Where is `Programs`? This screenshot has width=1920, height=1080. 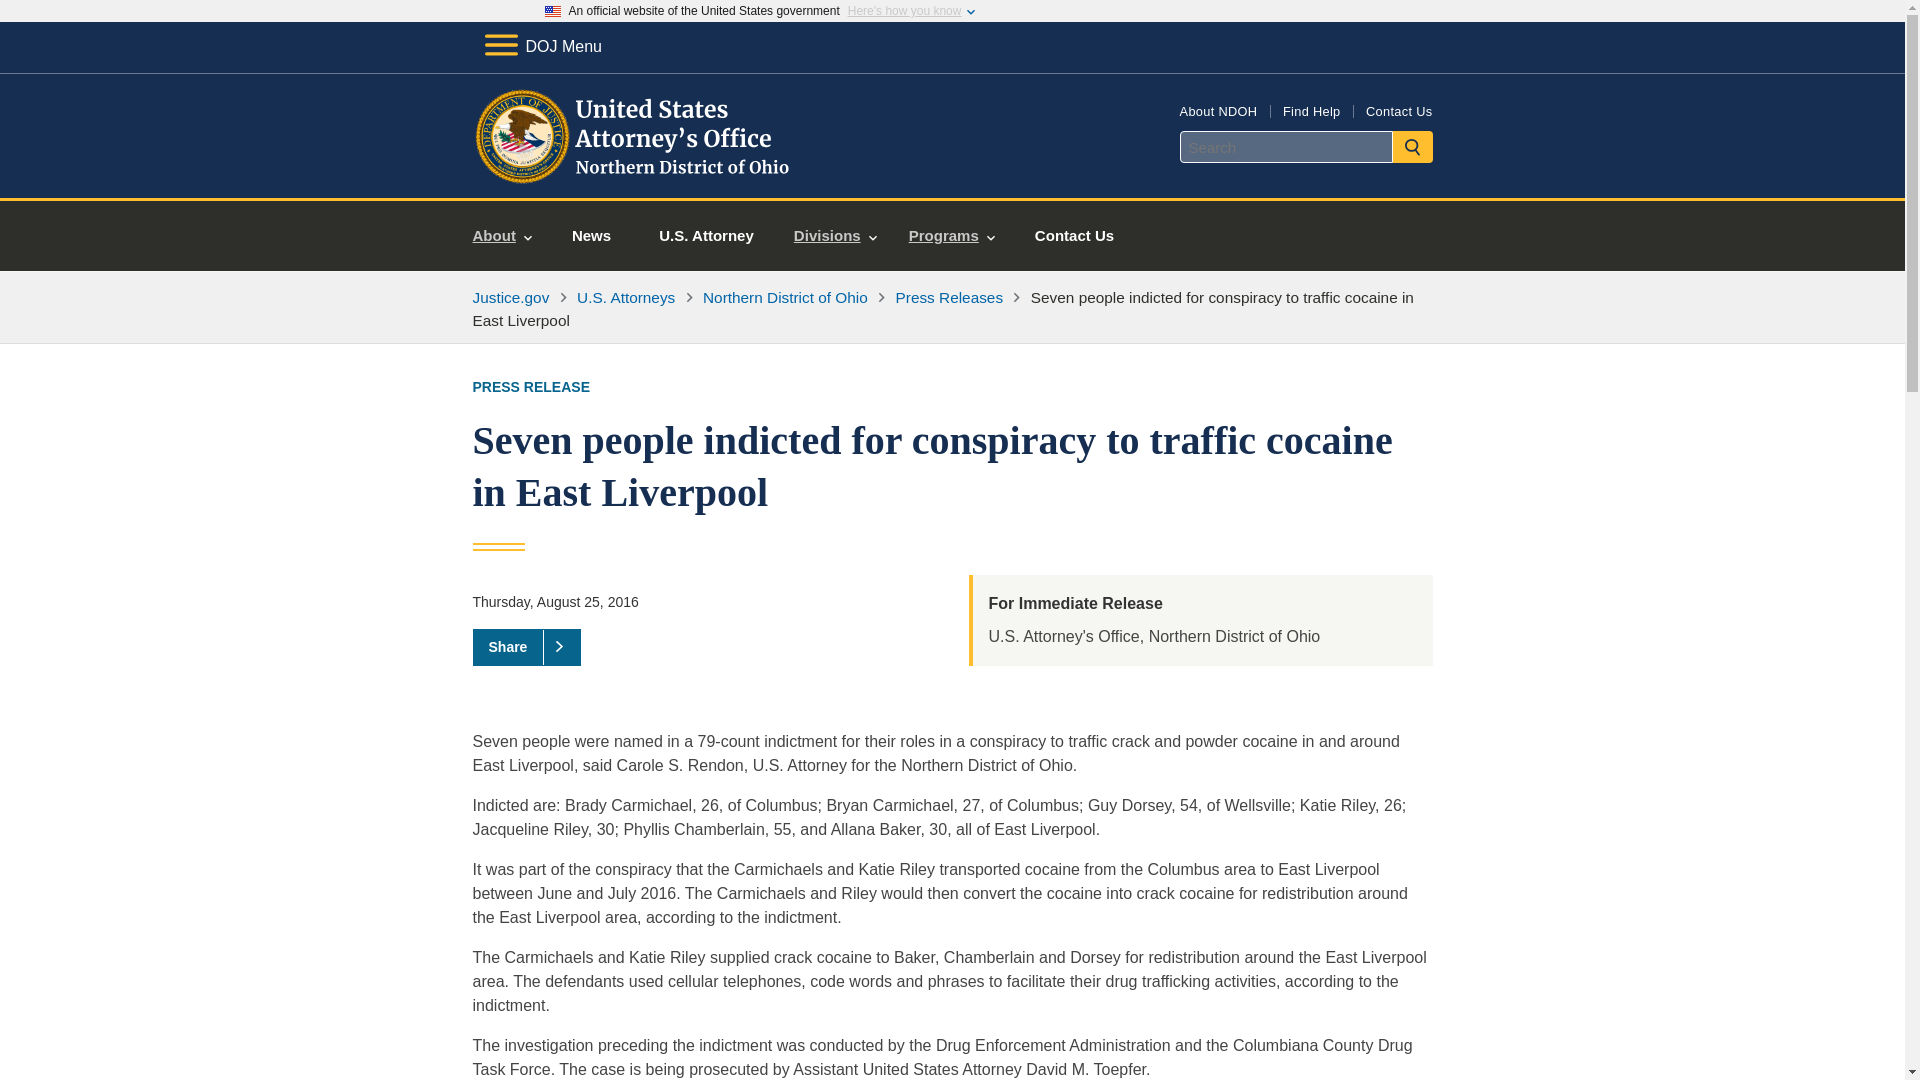
Programs is located at coordinates (952, 236).